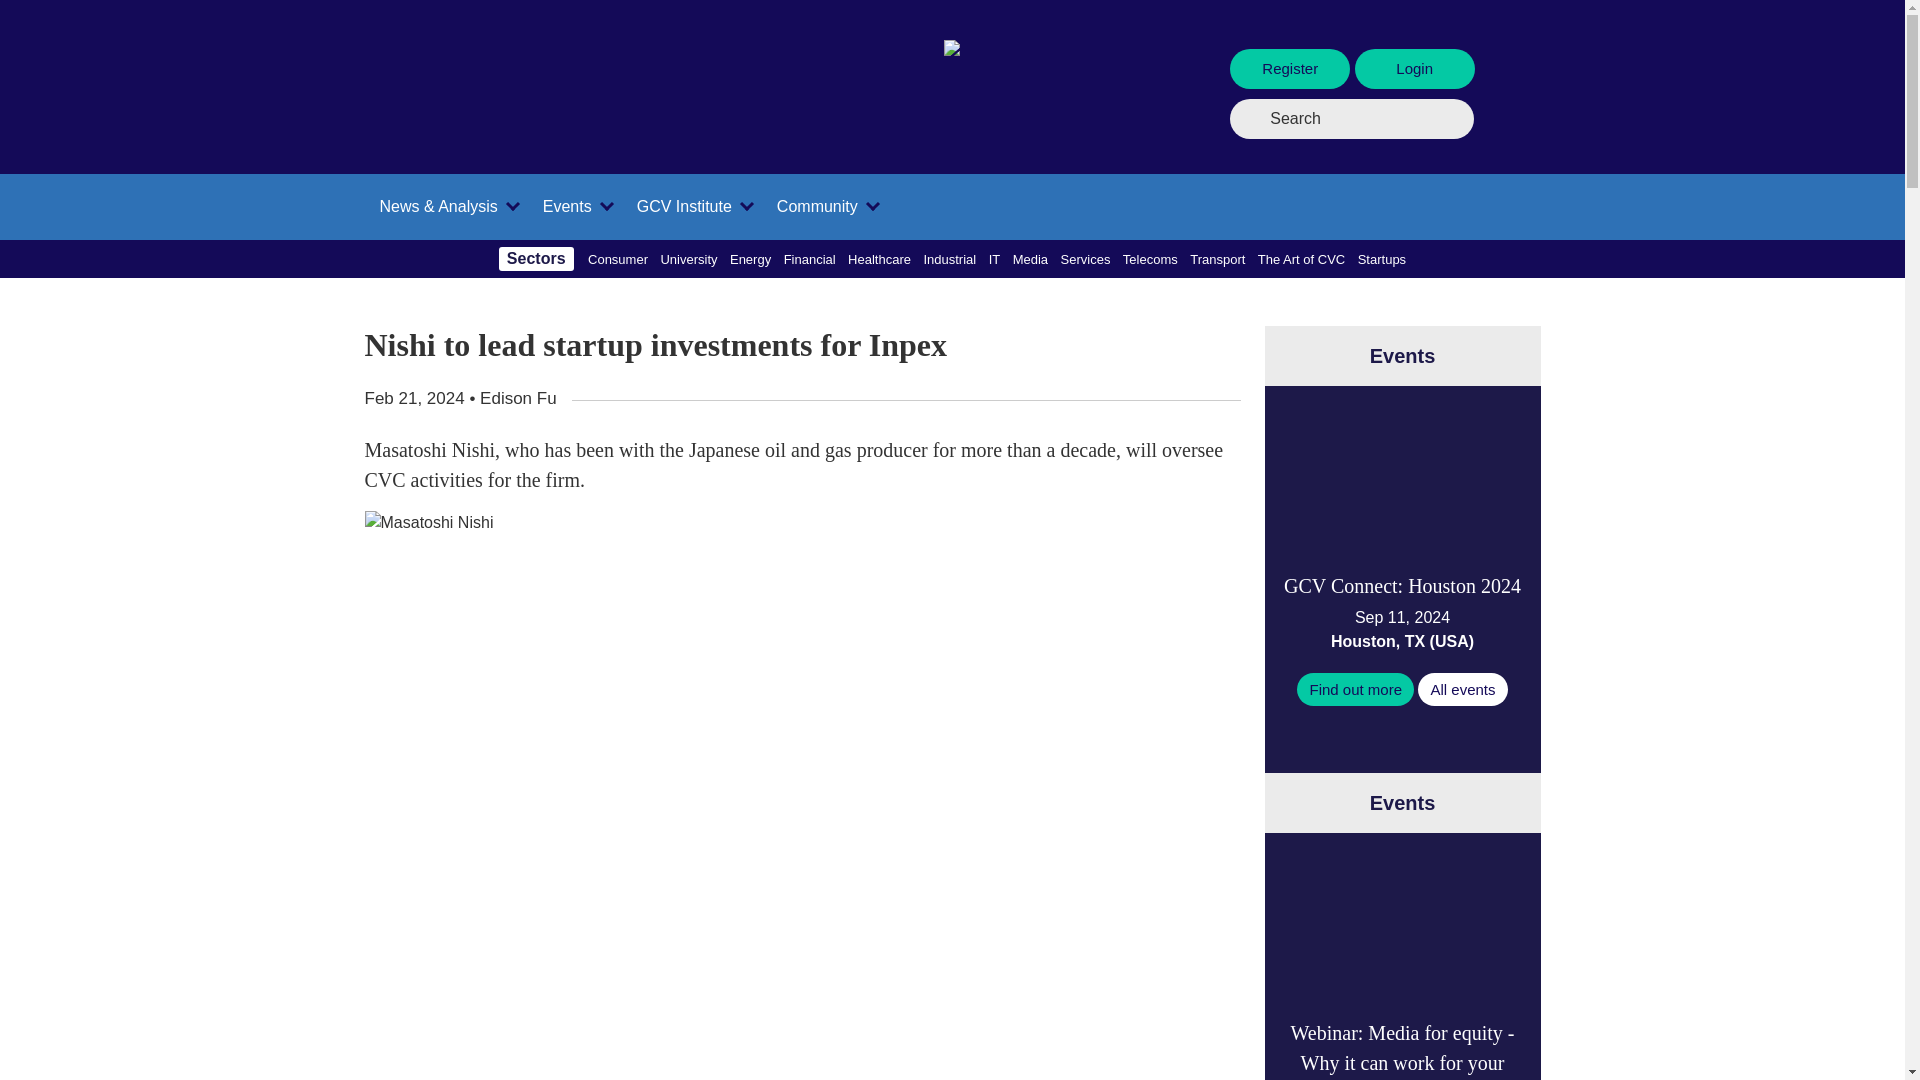 The width and height of the screenshot is (1920, 1080). I want to click on Register, so click(1290, 68).